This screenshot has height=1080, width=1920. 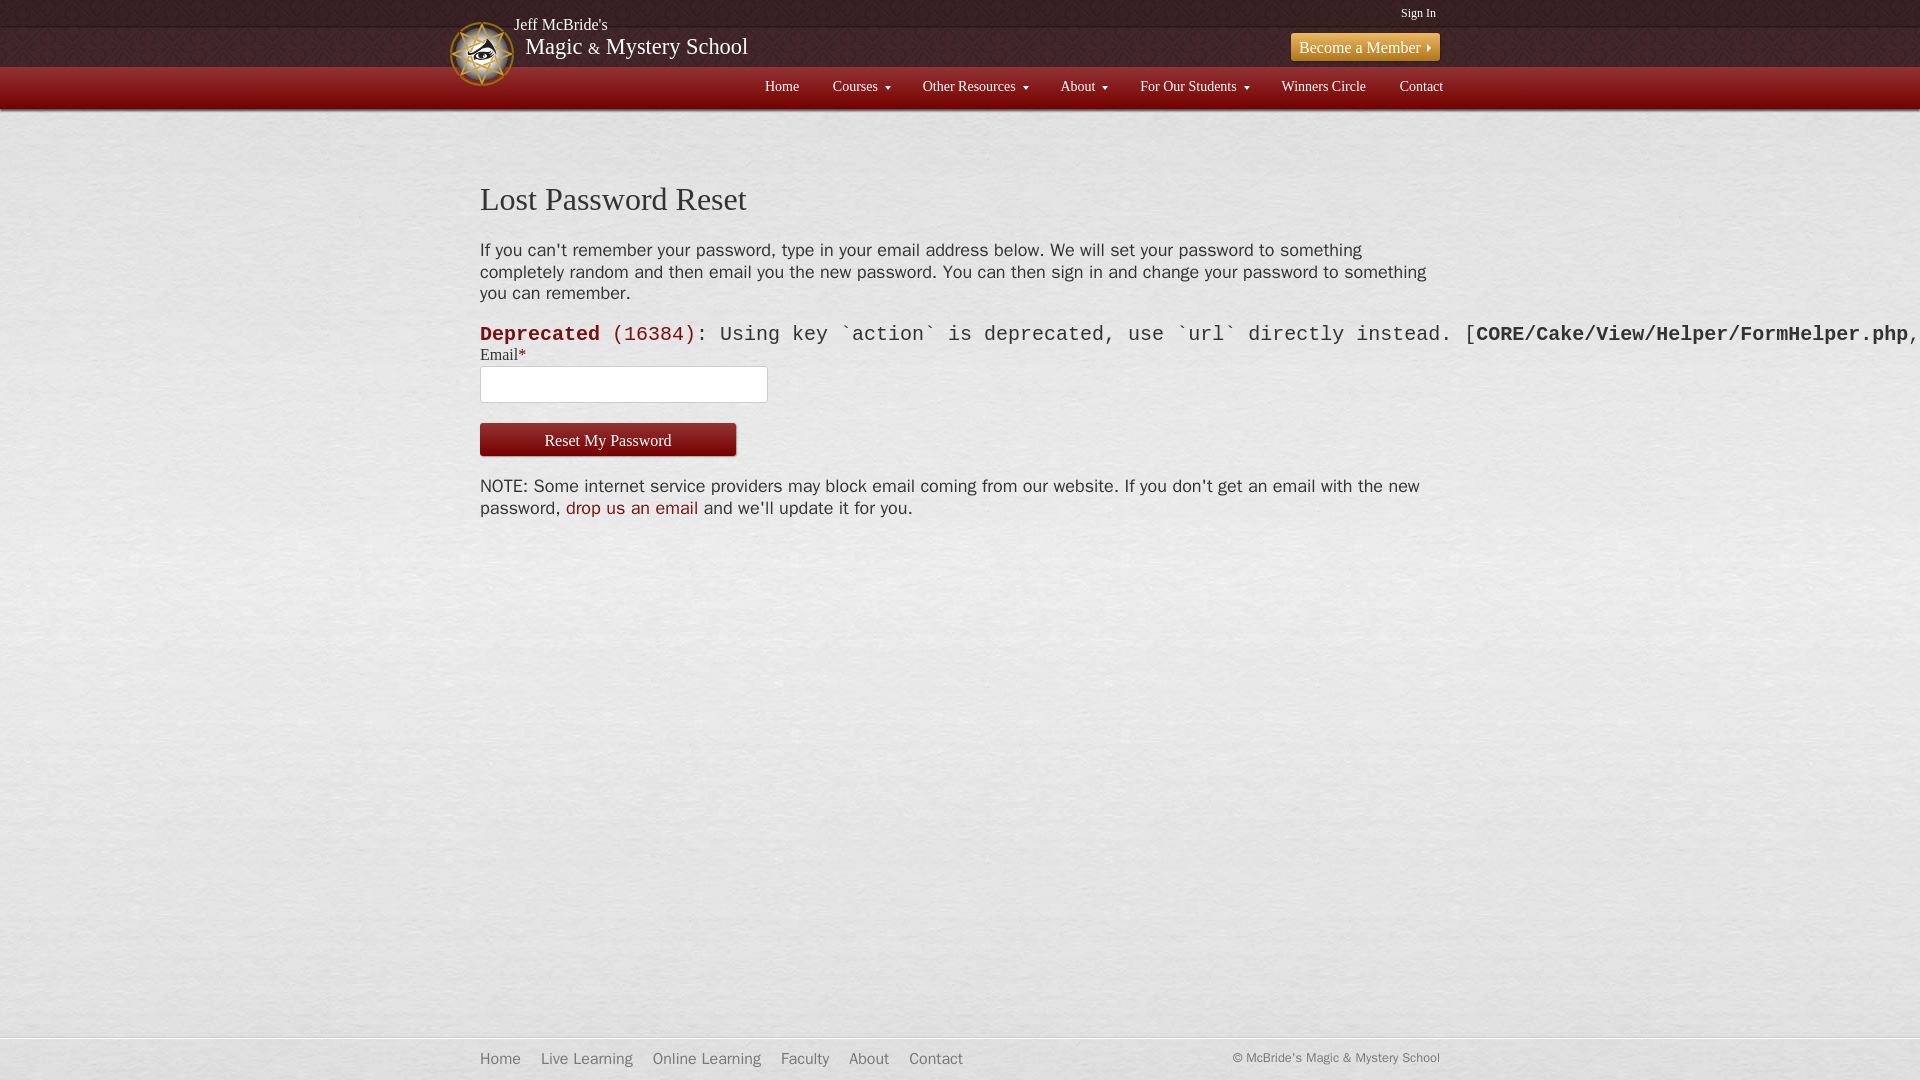 I want to click on Sign In, so click(x=1418, y=12).